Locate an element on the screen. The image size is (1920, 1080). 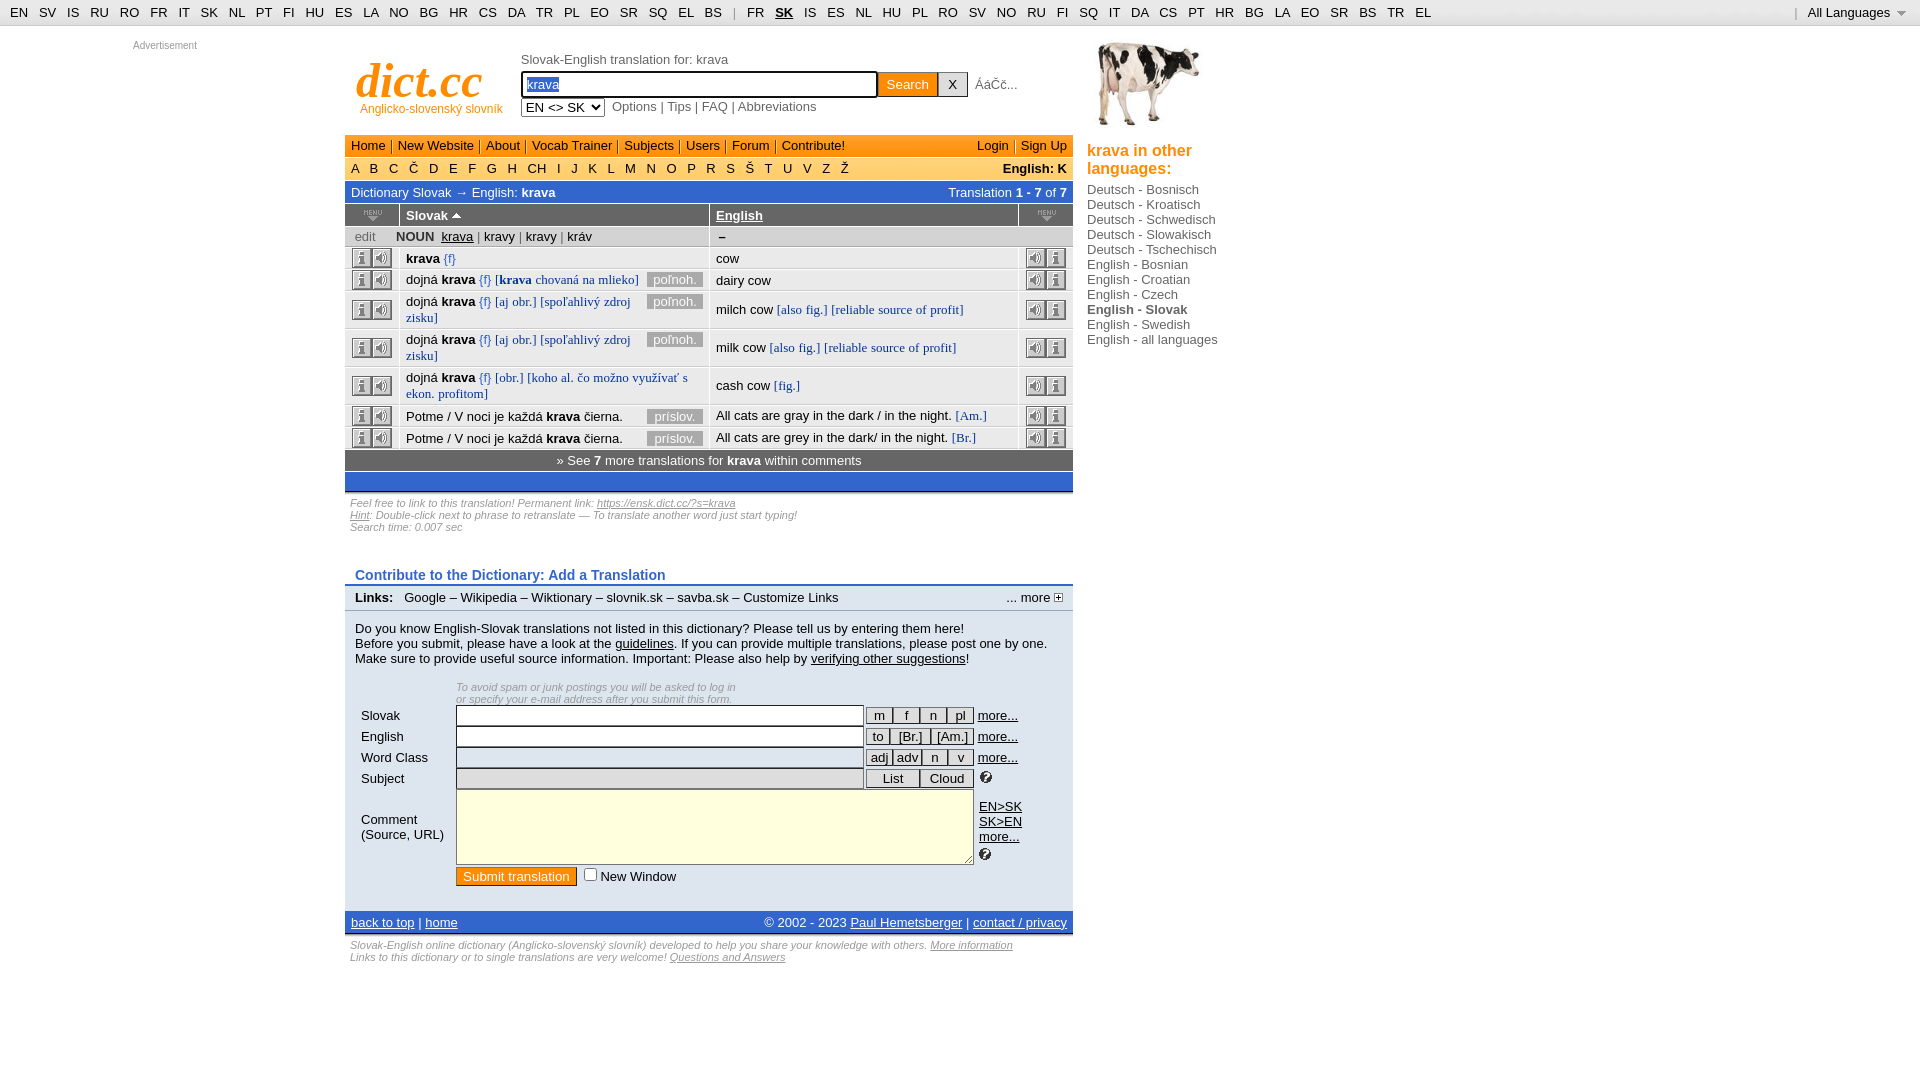
cow is located at coordinates (760, 280).